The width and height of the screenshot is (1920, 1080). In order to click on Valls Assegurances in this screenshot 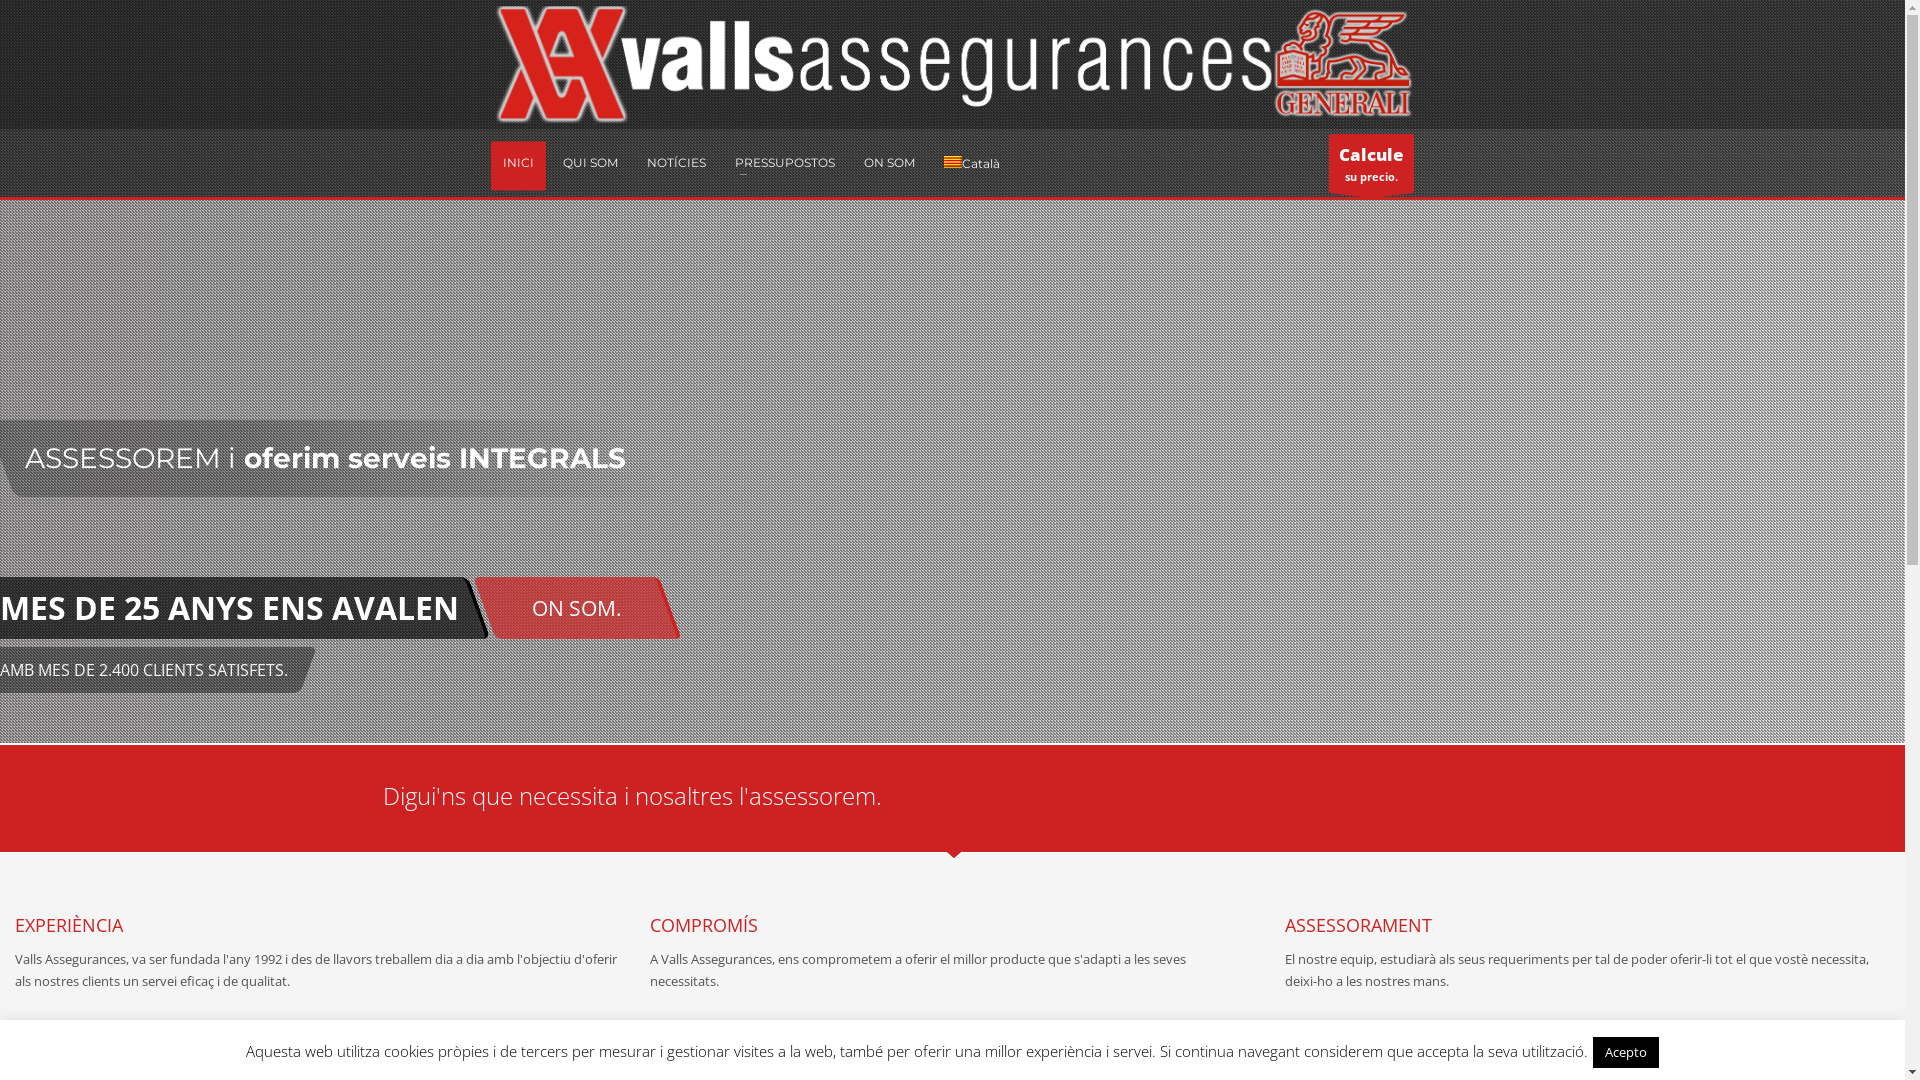, I will do `click(952, 65)`.